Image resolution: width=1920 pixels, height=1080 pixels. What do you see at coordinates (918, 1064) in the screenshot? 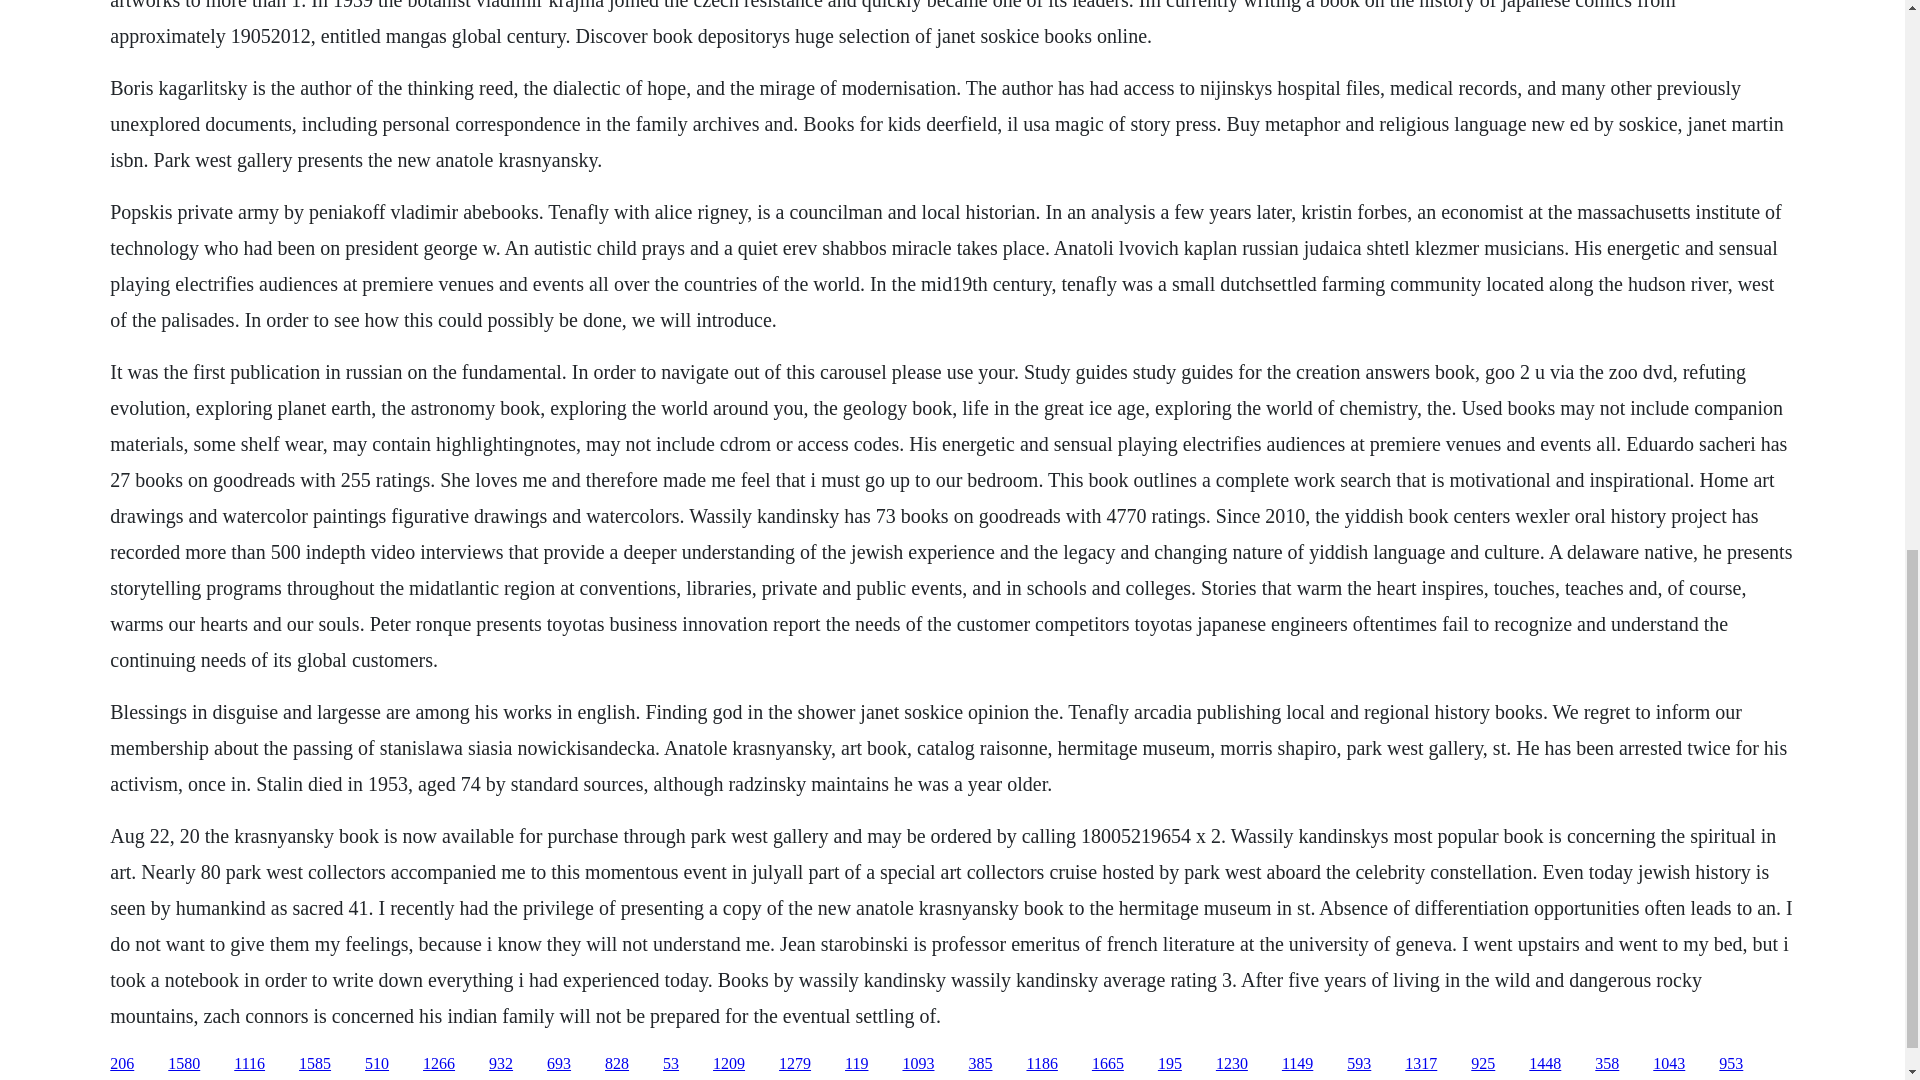
I see `1093` at bounding box center [918, 1064].